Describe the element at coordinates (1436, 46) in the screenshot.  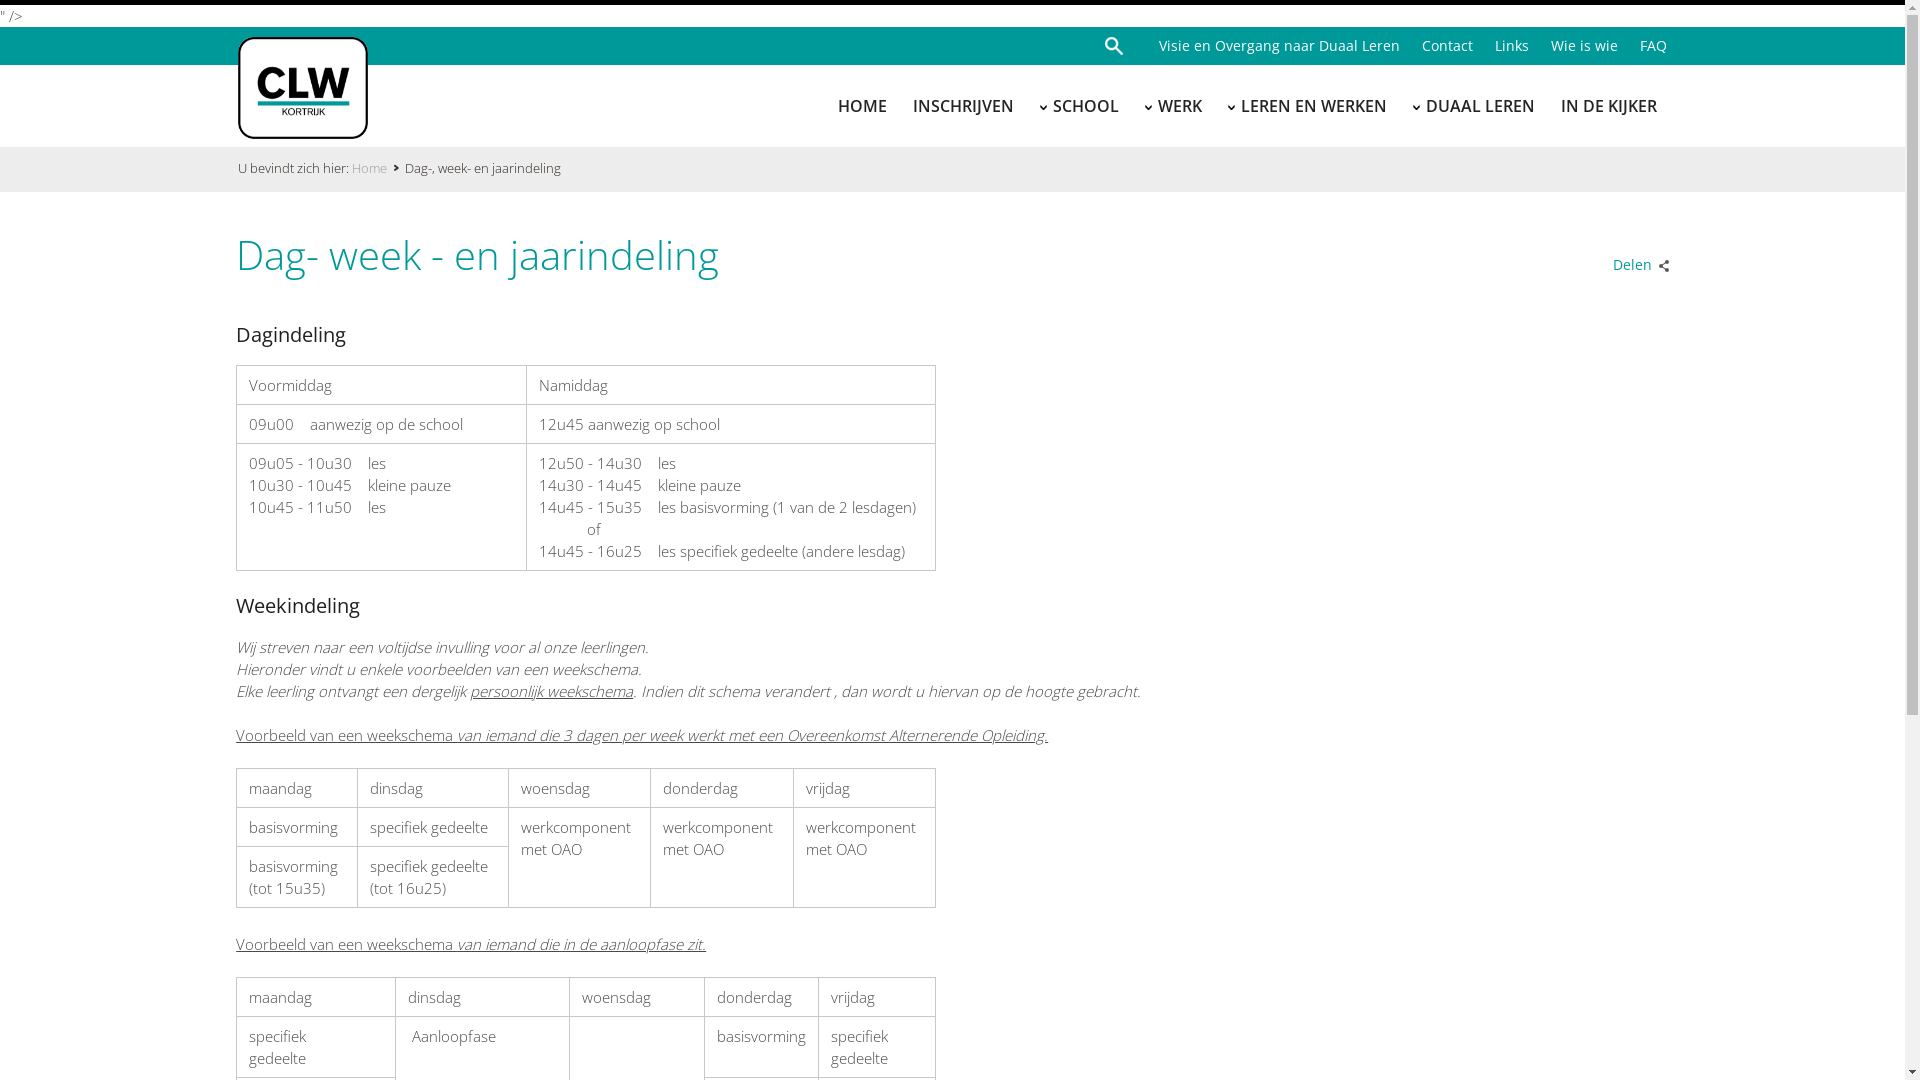
I see `Contact` at that location.